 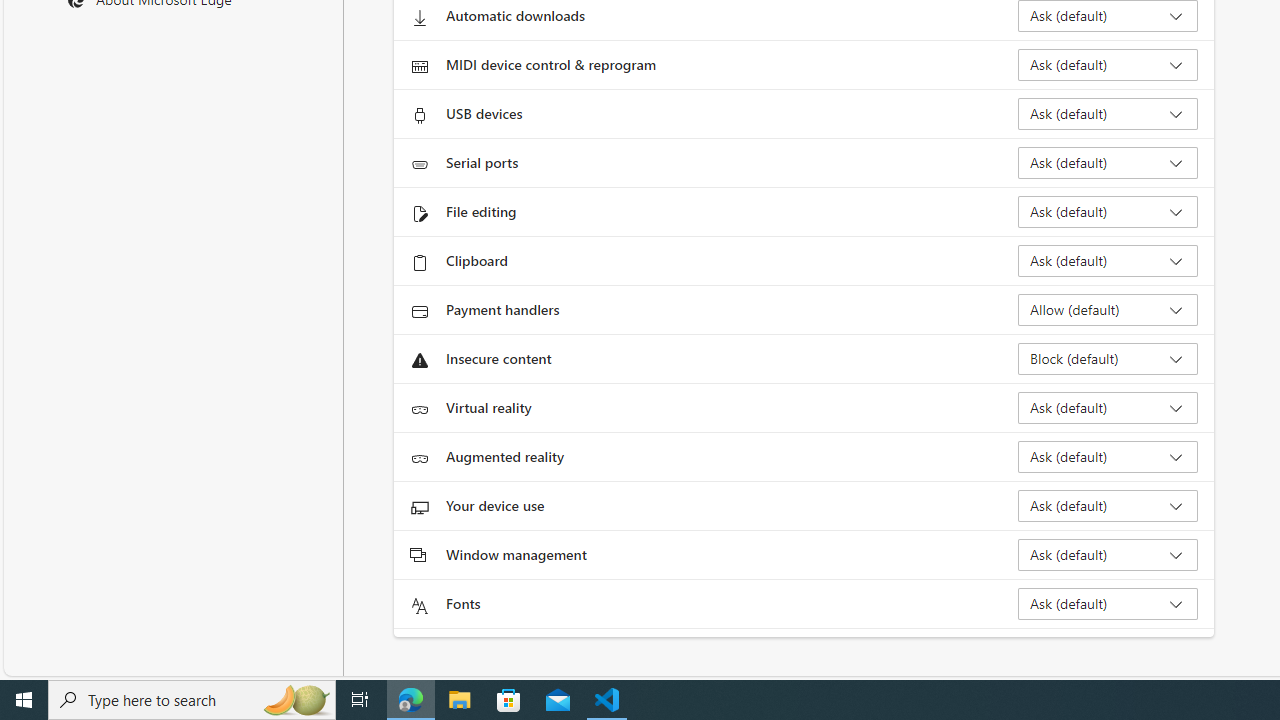 What do you see at coordinates (1108, 358) in the screenshot?
I see `Insecure content Block (default)` at bounding box center [1108, 358].